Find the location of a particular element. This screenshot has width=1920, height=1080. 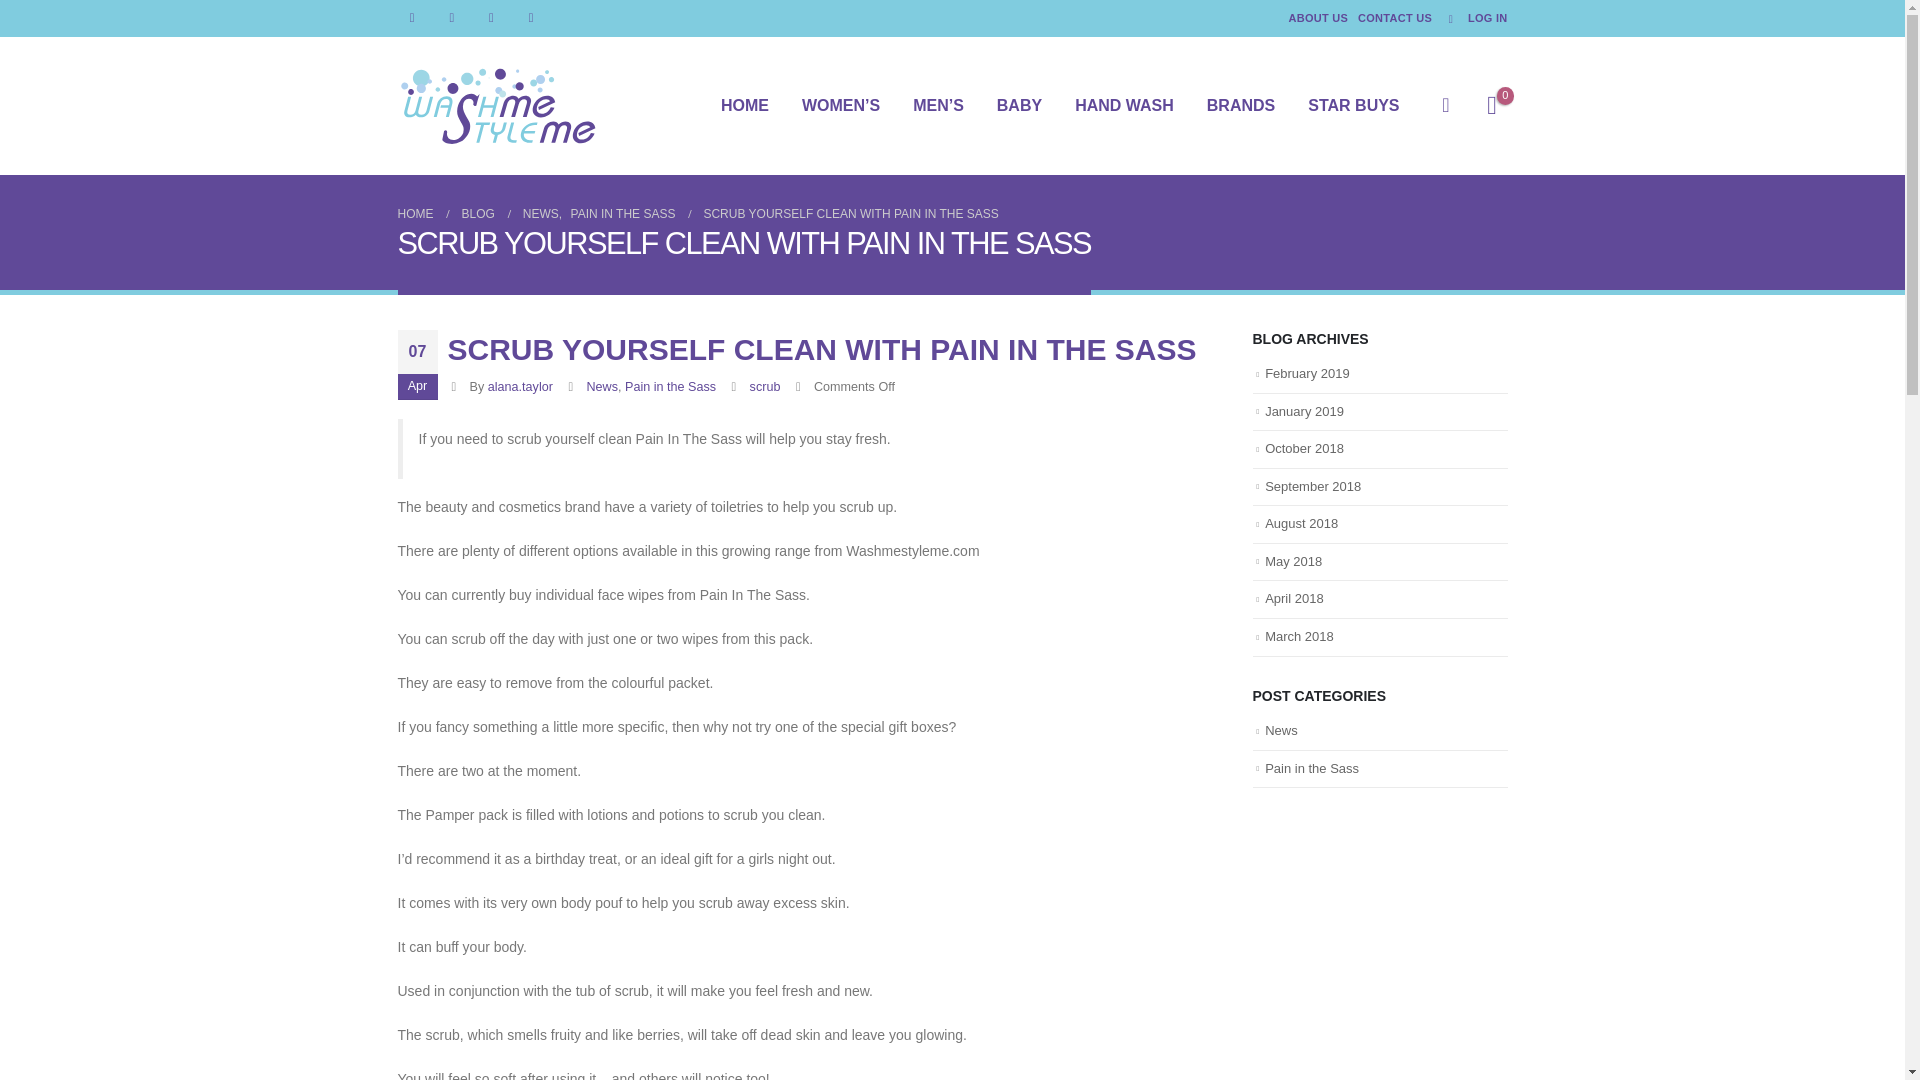

HAND WASH is located at coordinates (1124, 106).